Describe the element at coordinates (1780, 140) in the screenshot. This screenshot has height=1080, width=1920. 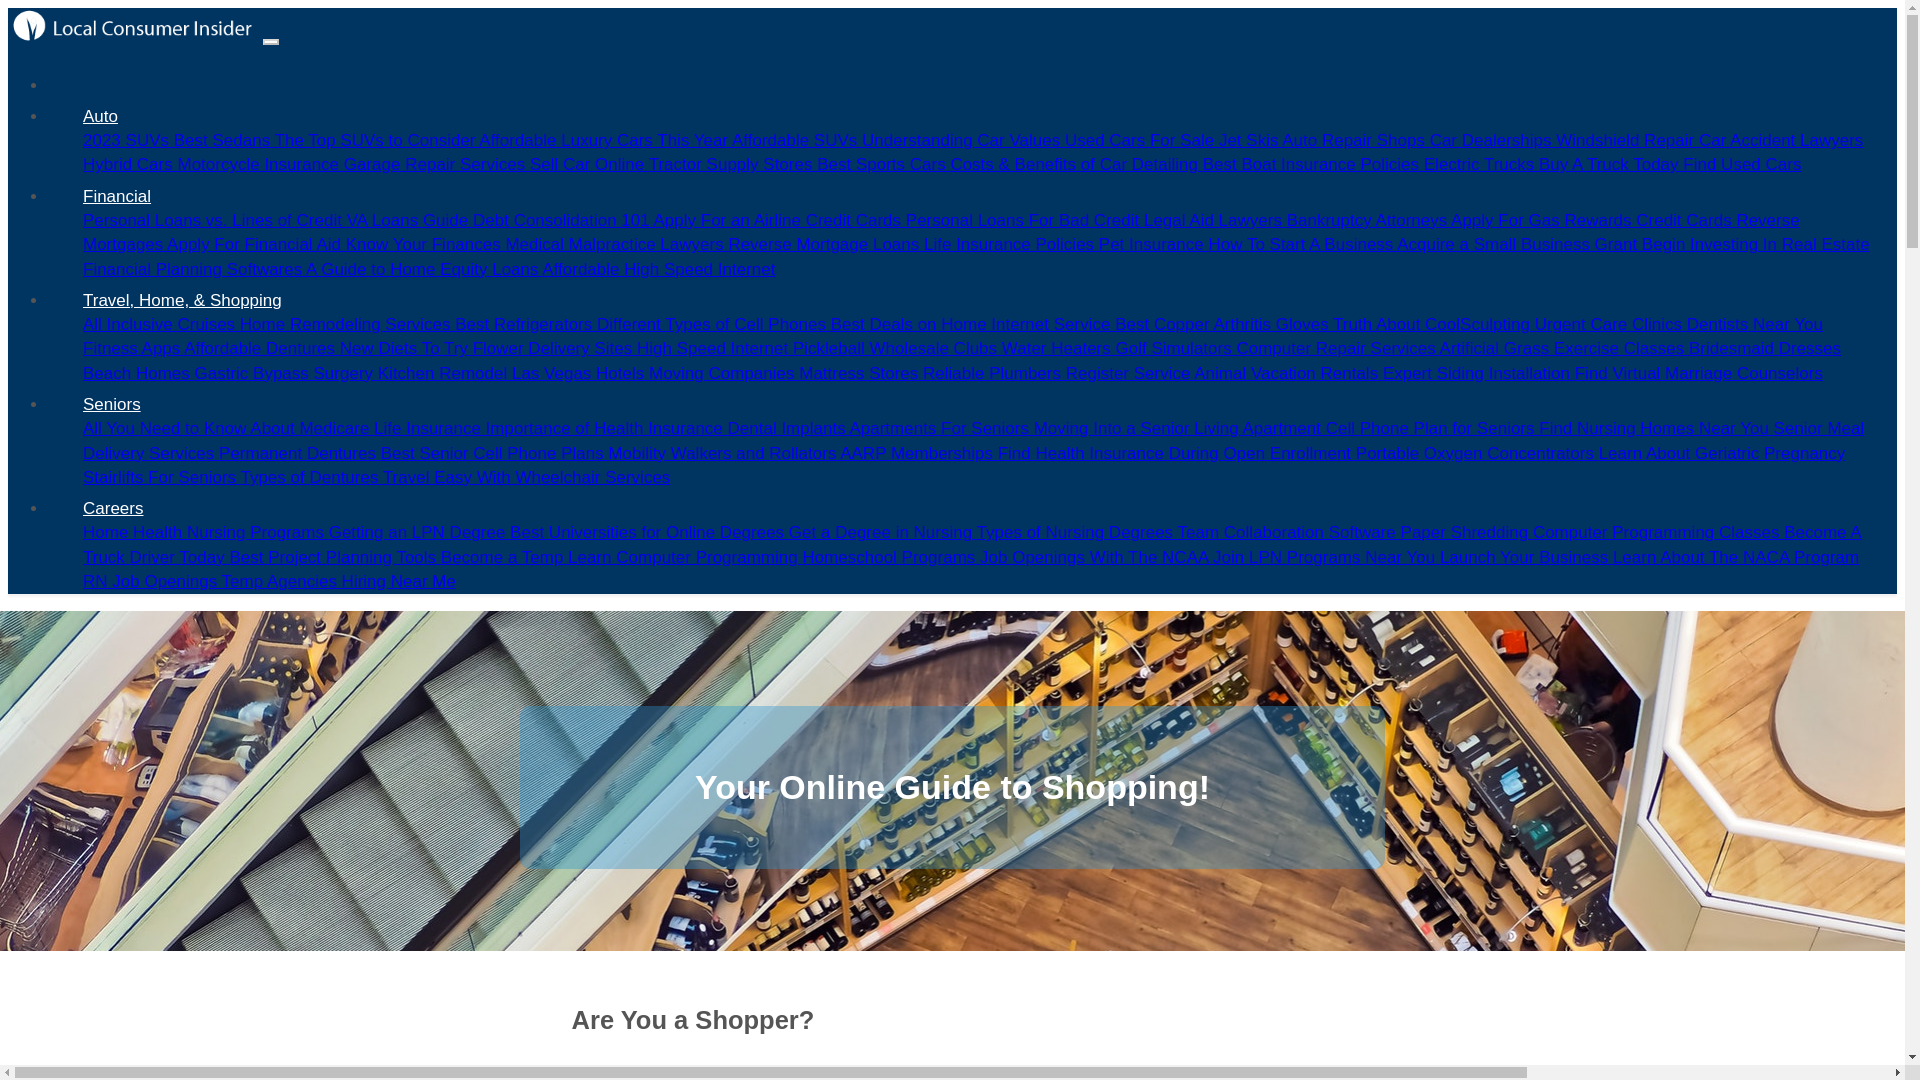
I see `Car Accident Lawyers` at that location.